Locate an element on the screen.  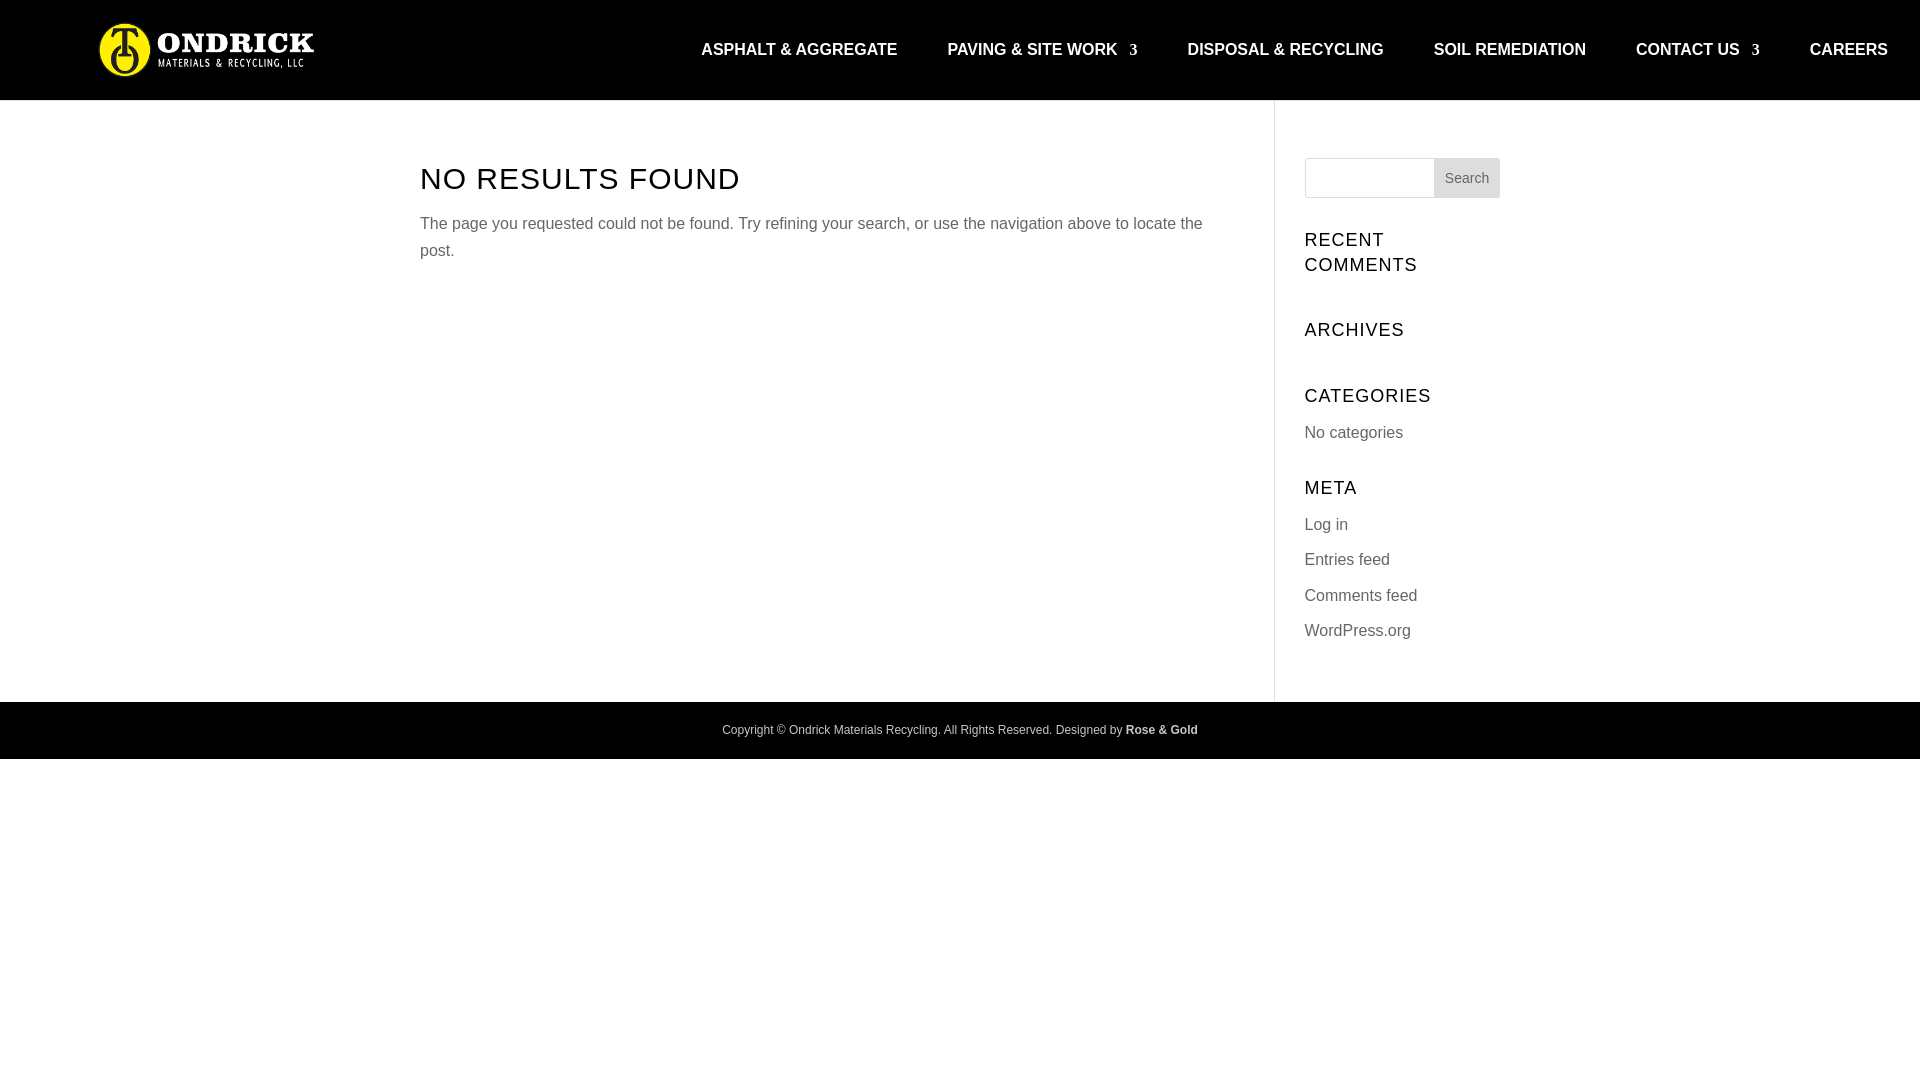
Log in is located at coordinates (1327, 524).